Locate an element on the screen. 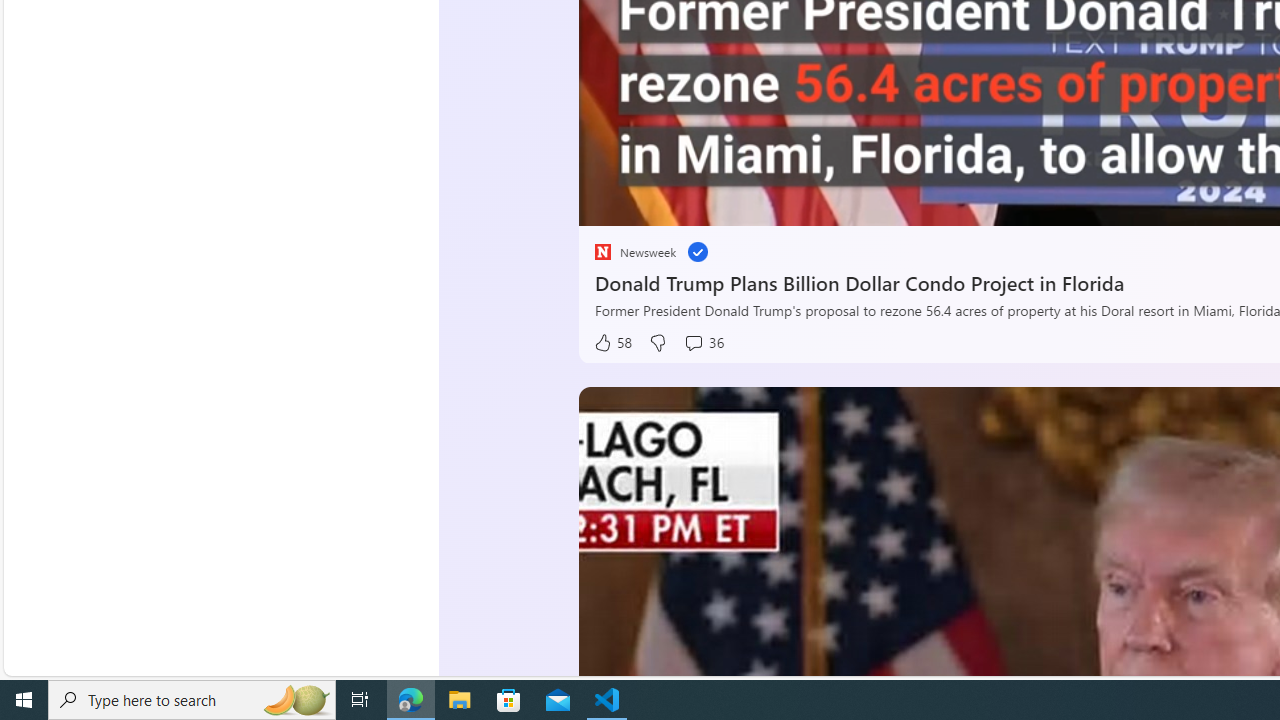  placeholder is located at coordinates (602, 252).